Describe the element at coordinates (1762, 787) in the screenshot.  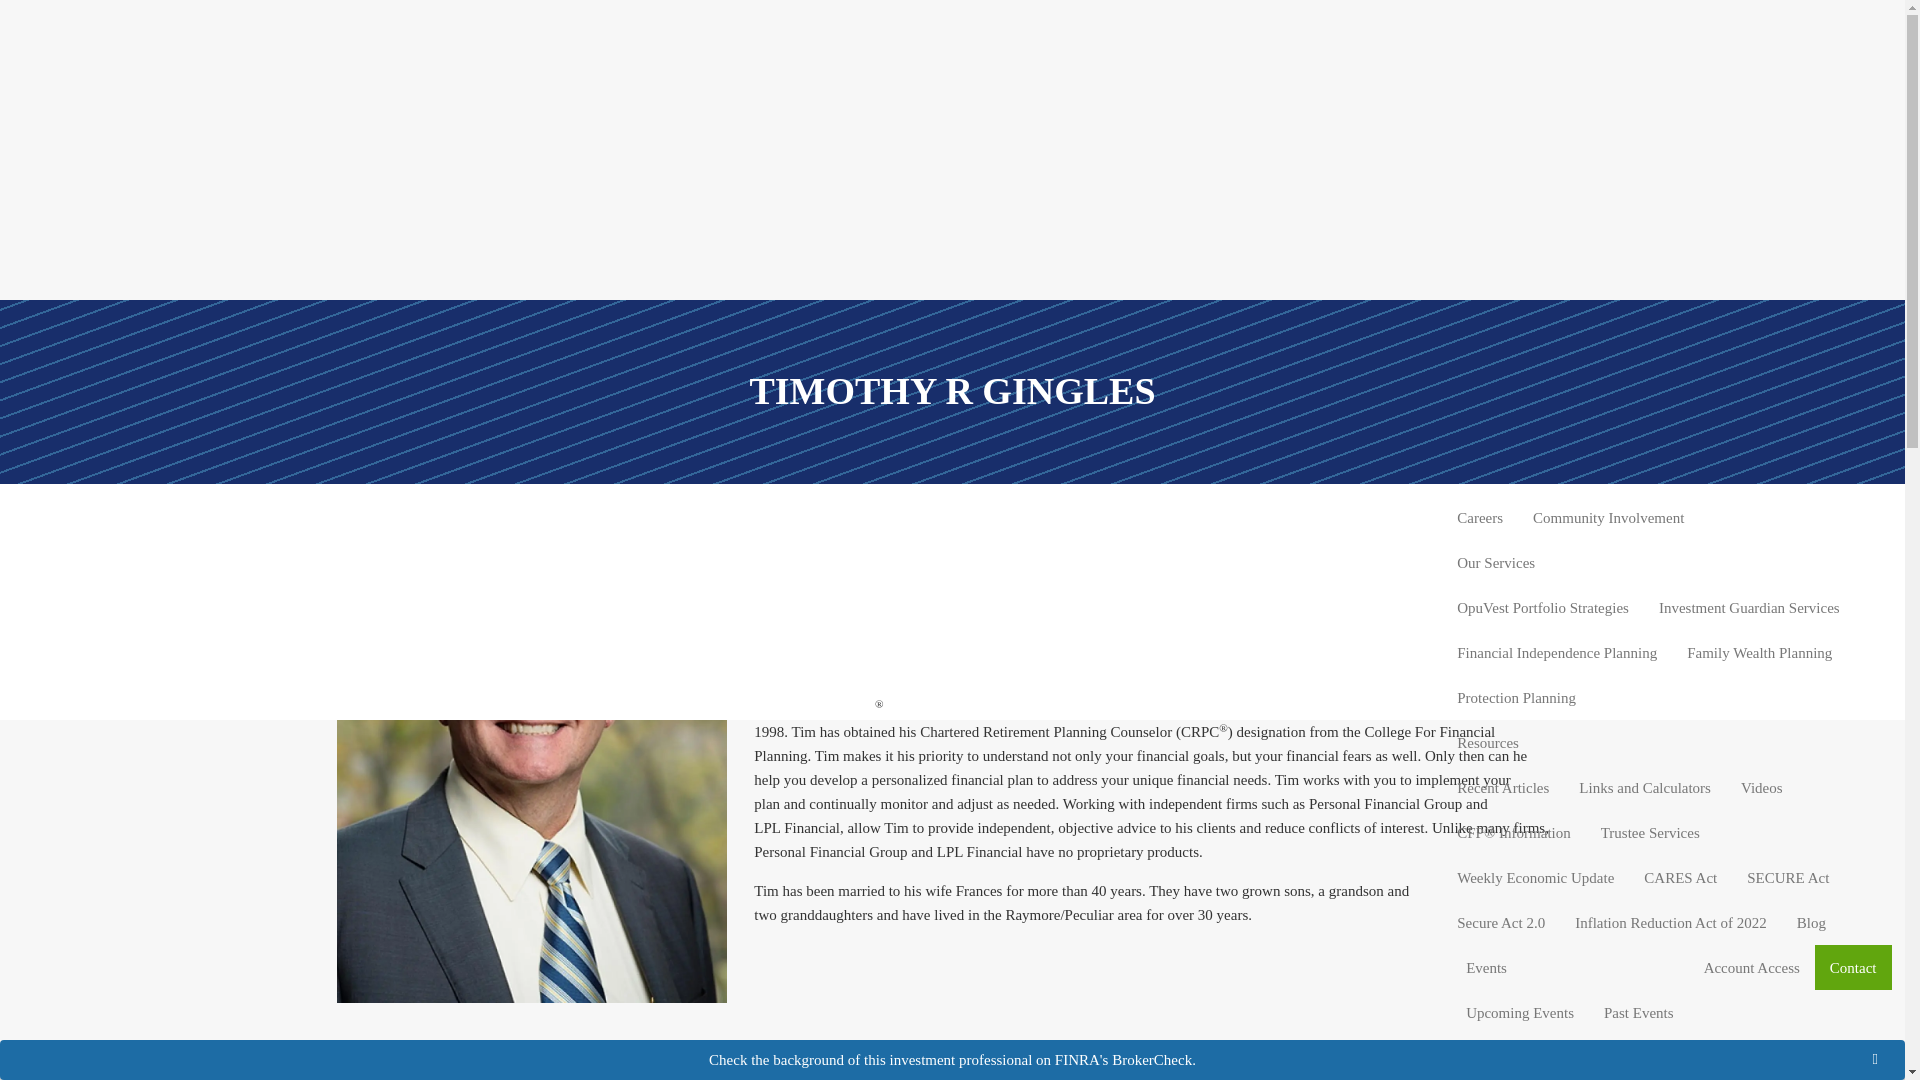
I see `Videos` at that location.